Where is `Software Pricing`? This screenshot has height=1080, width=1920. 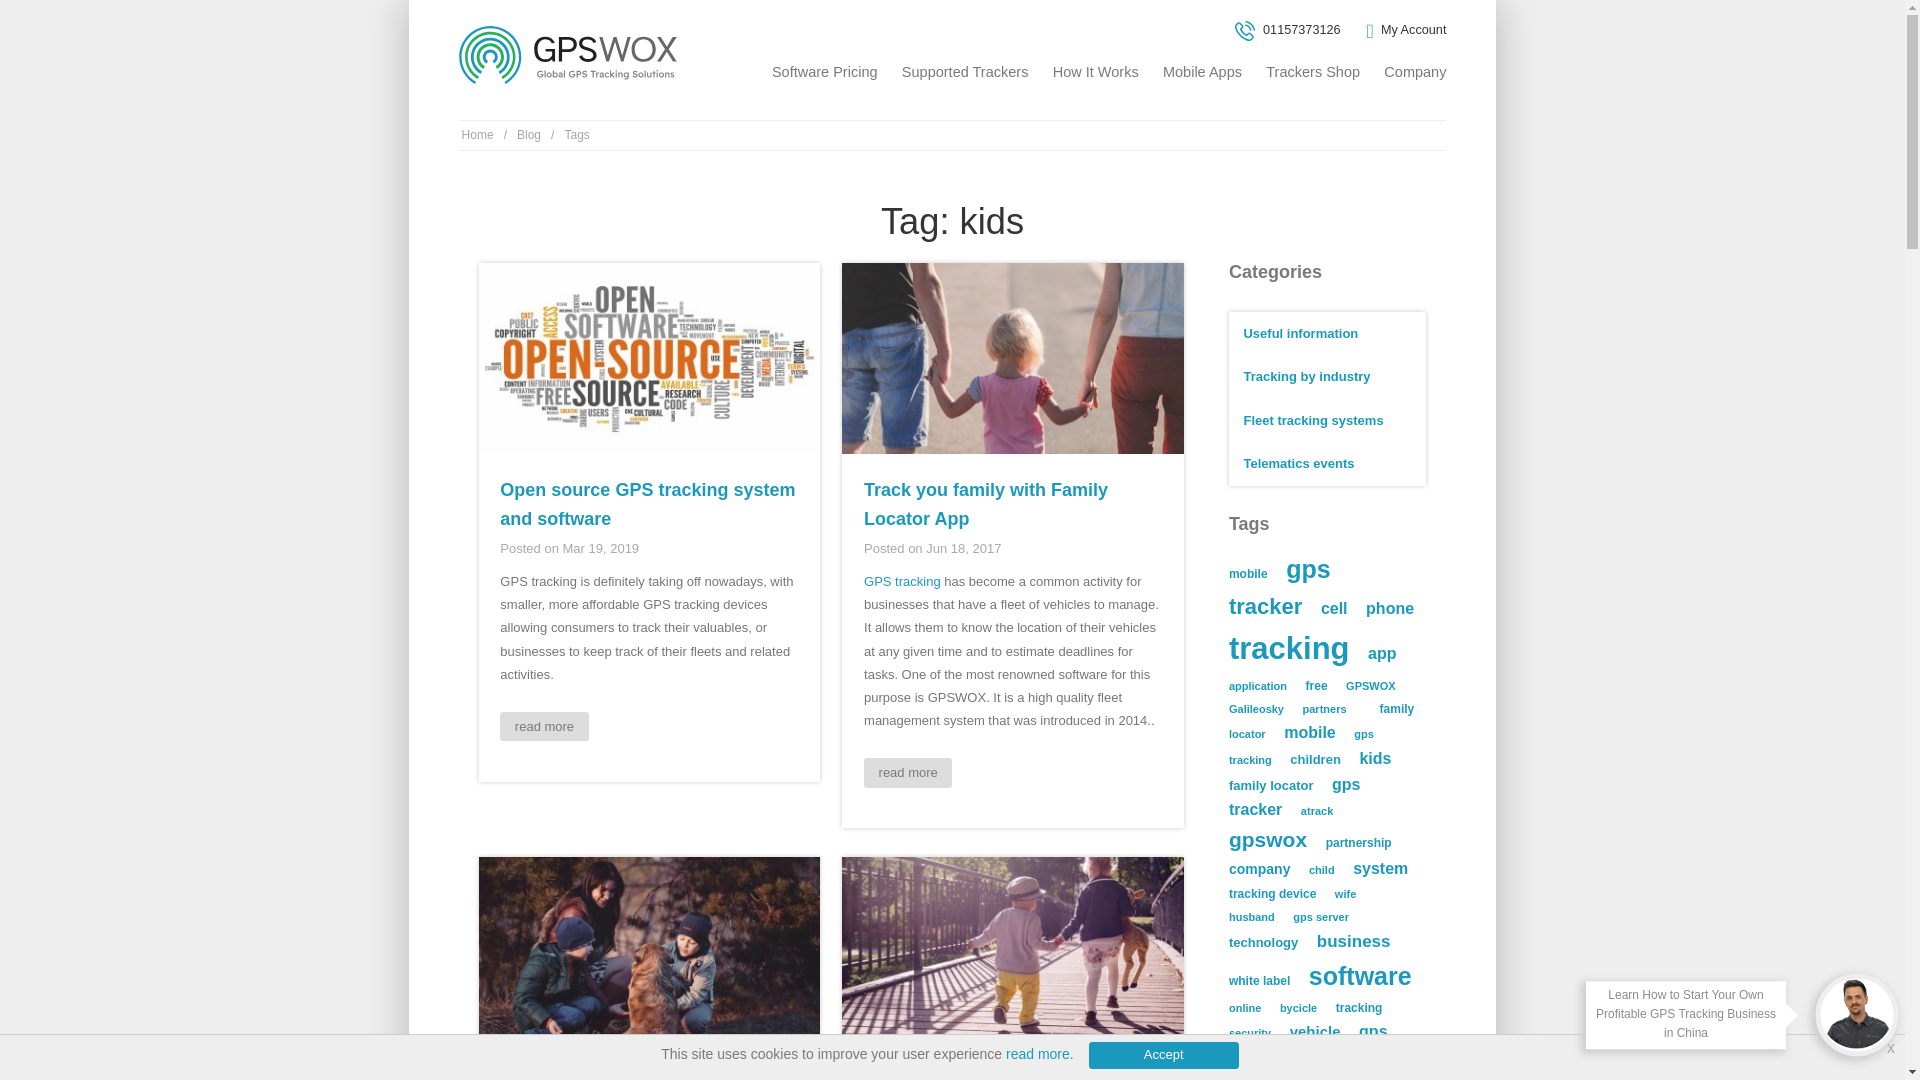 Software Pricing is located at coordinates (824, 72).